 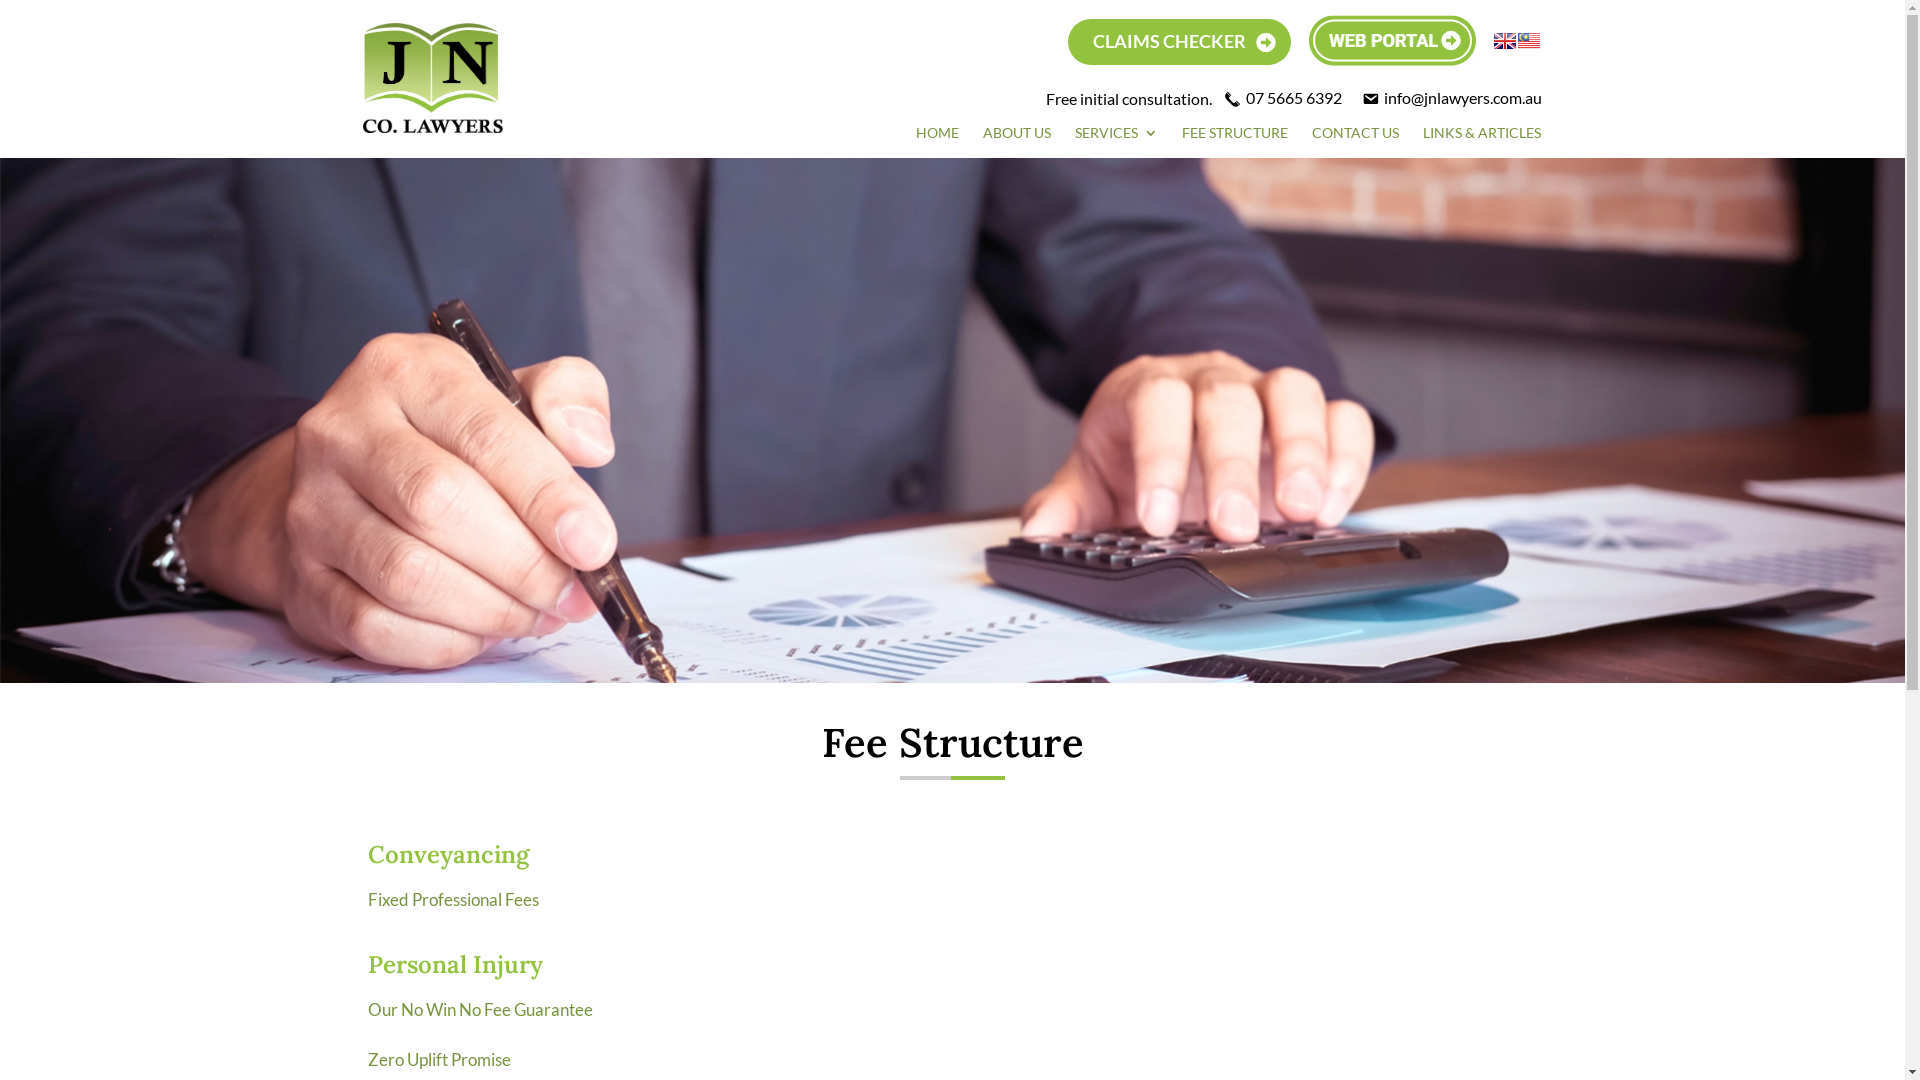 What do you see at coordinates (1452, 98) in the screenshot?
I see `info@jnlawyers.com.au` at bounding box center [1452, 98].